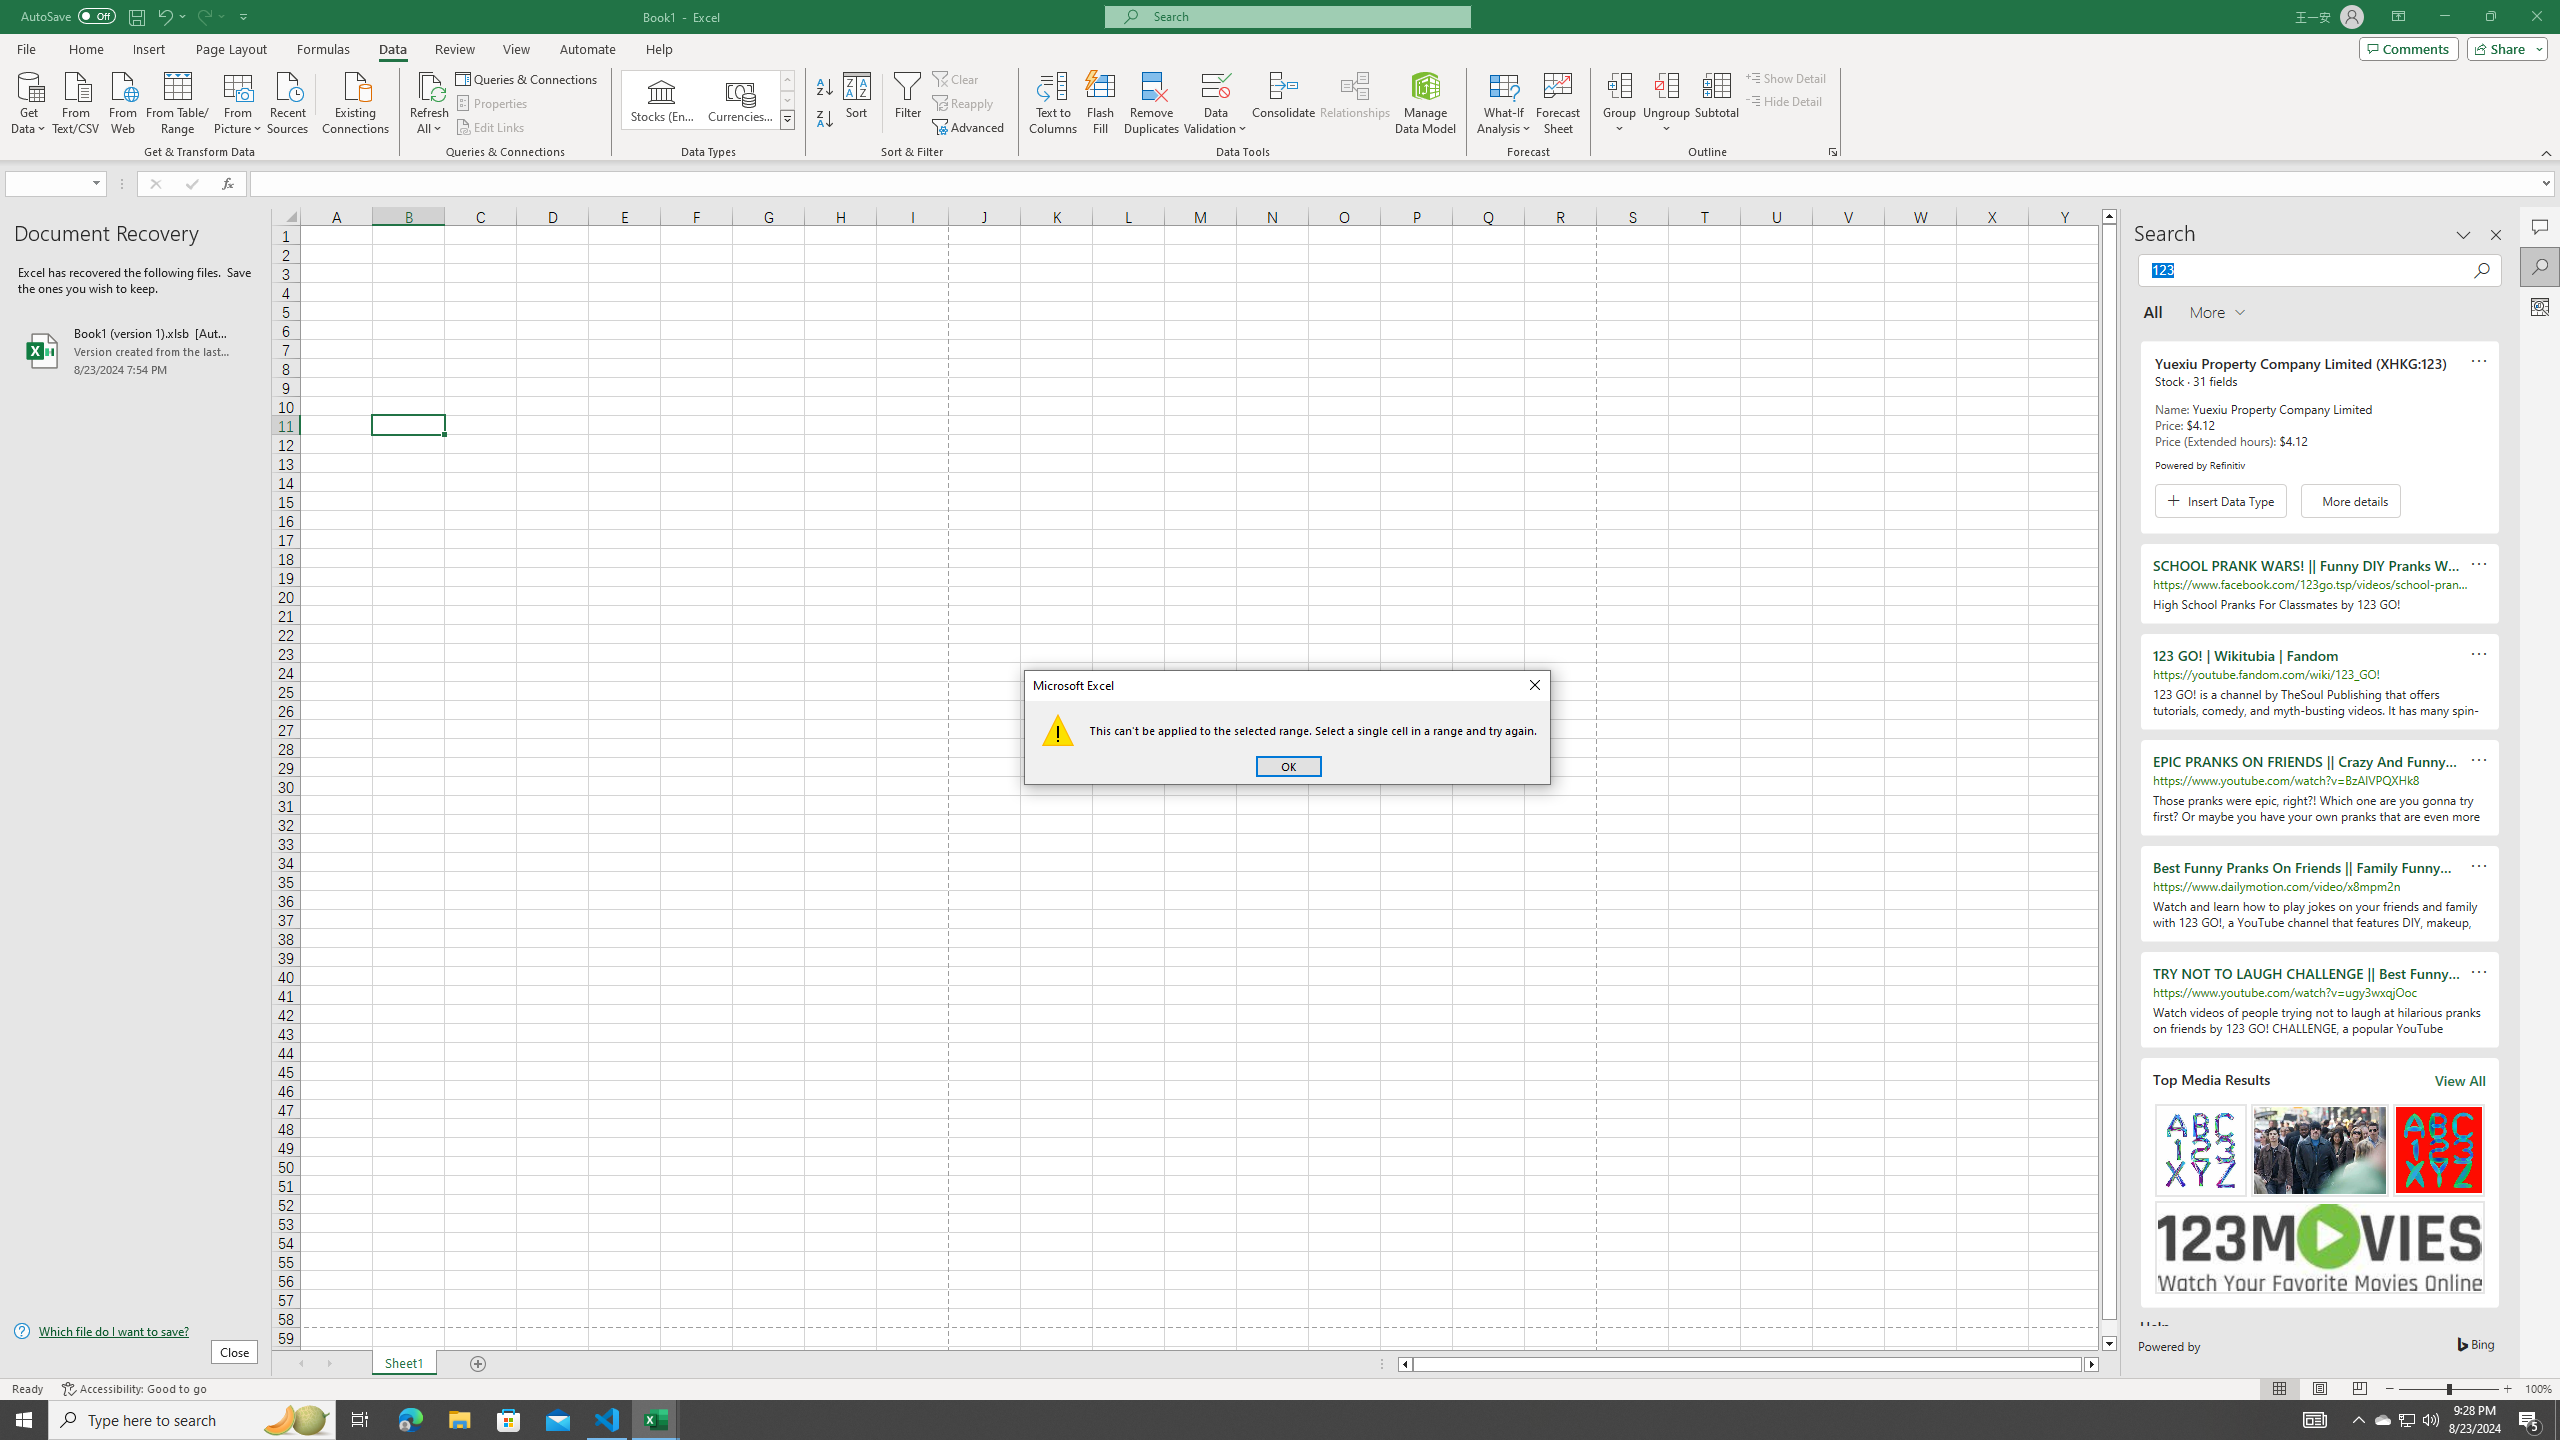 This screenshot has width=2560, height=1440. What do you see at coordinates (404, 1364) in the screenshot?
I see `Sheet1` at bounding box center [404, 1364].